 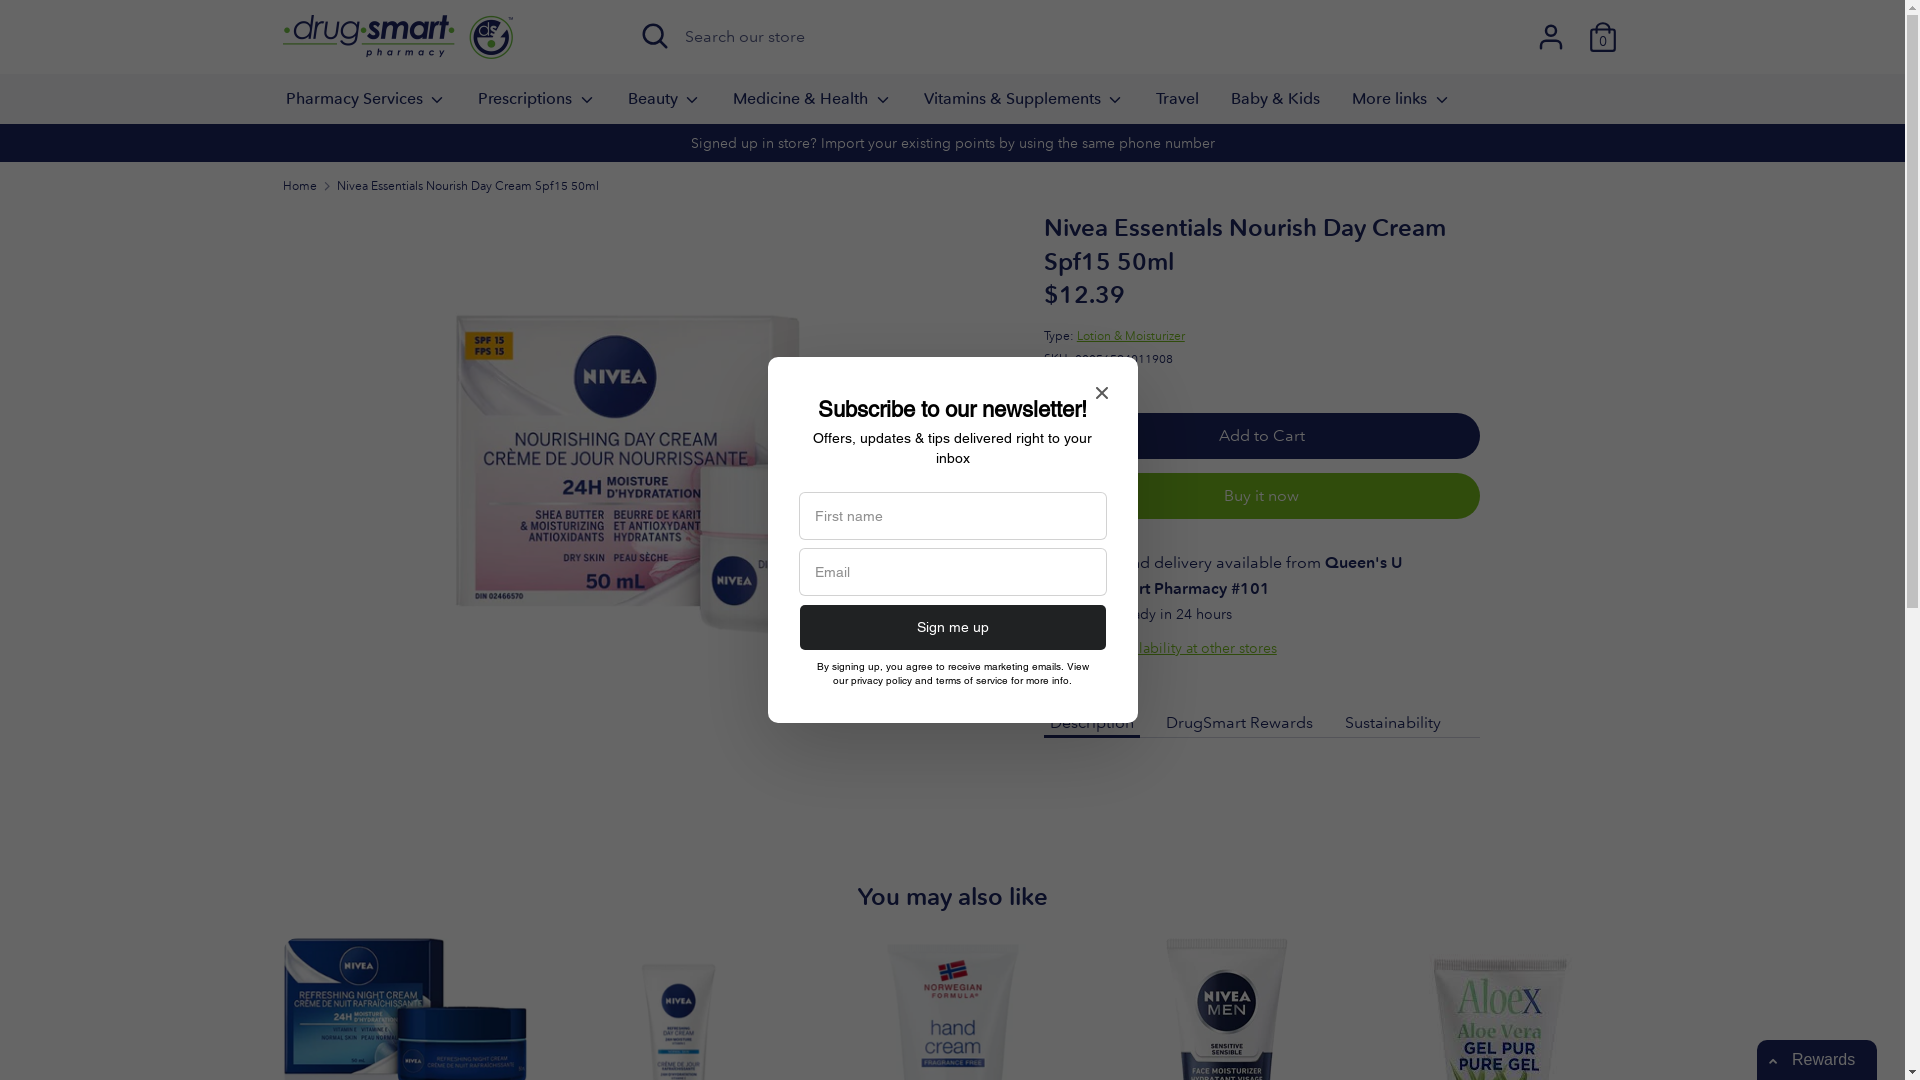 What do you see at coordinates (1602, 29) in the screenshot?
I see `0` at bounding box center [1602, 29].